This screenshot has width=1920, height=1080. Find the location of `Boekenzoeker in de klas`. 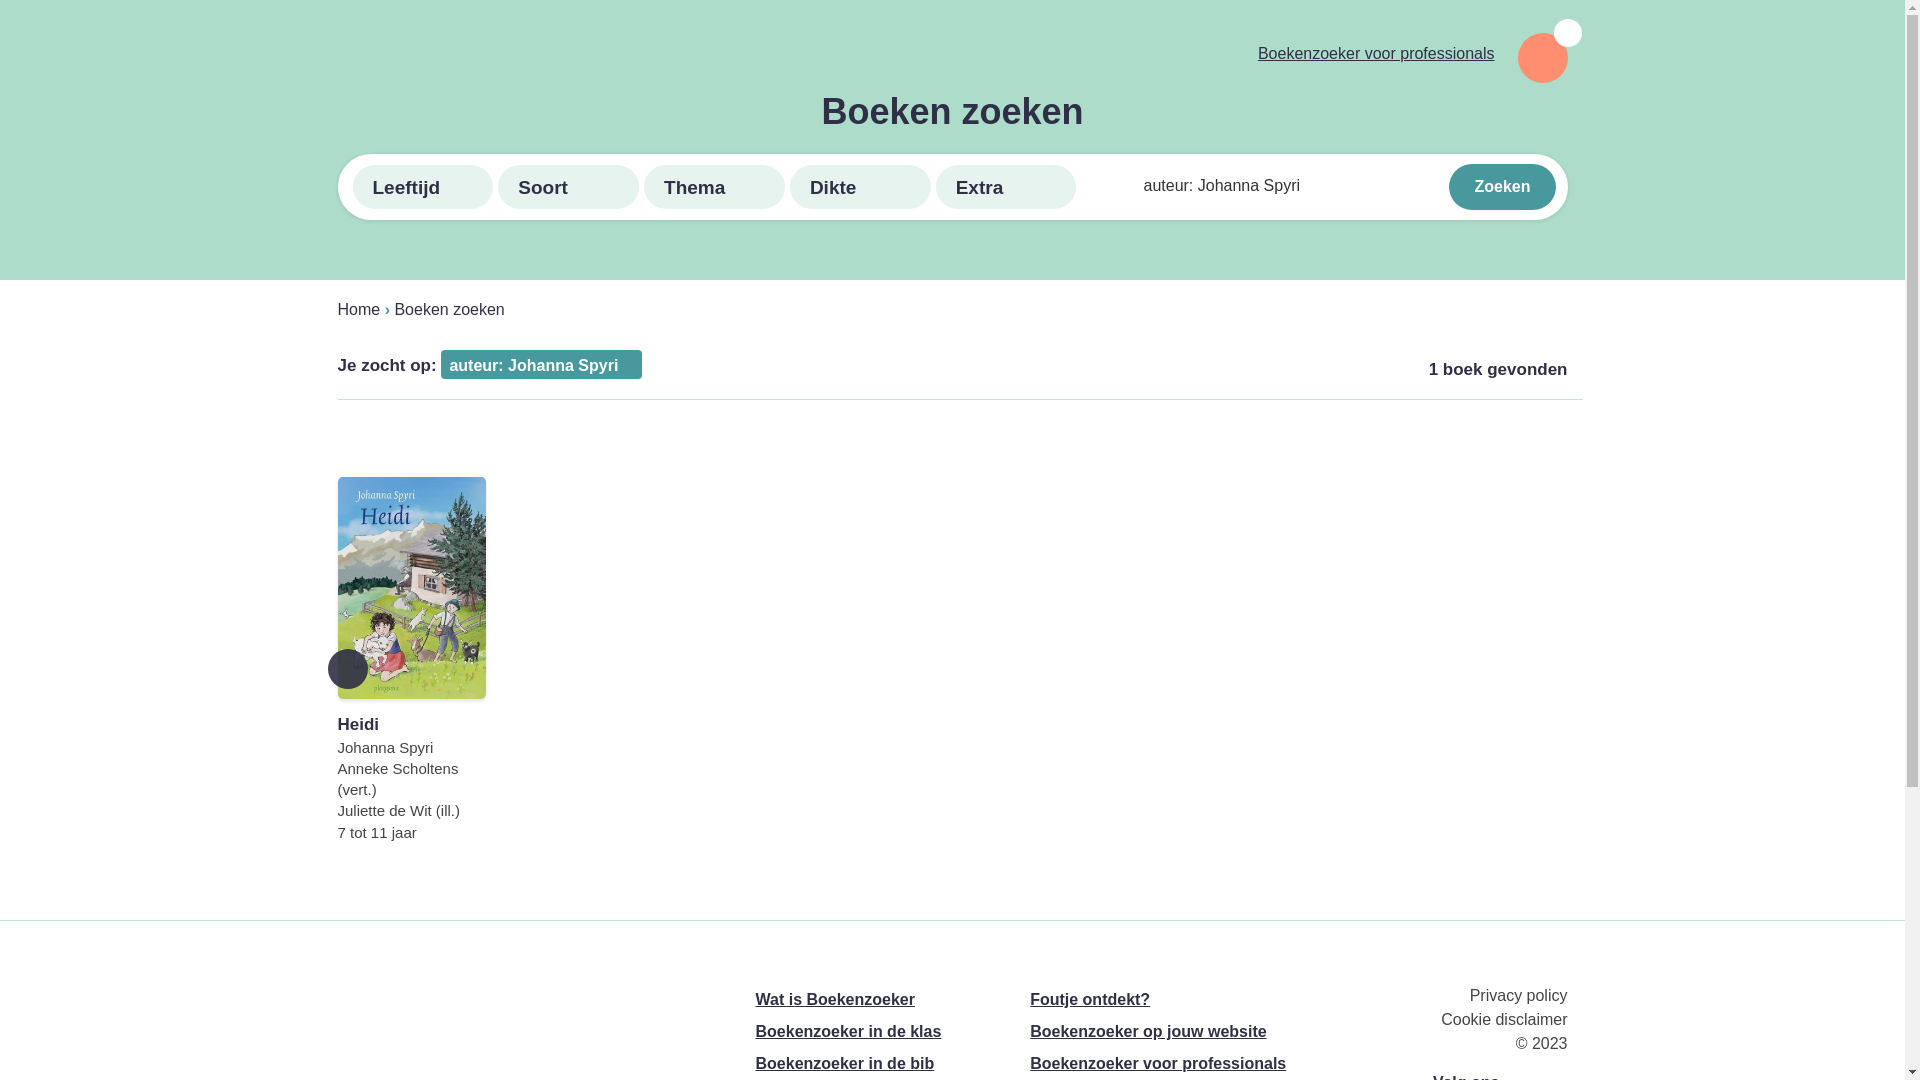

Boekenzoeker in de klas is located at coordinates (849, 1032).